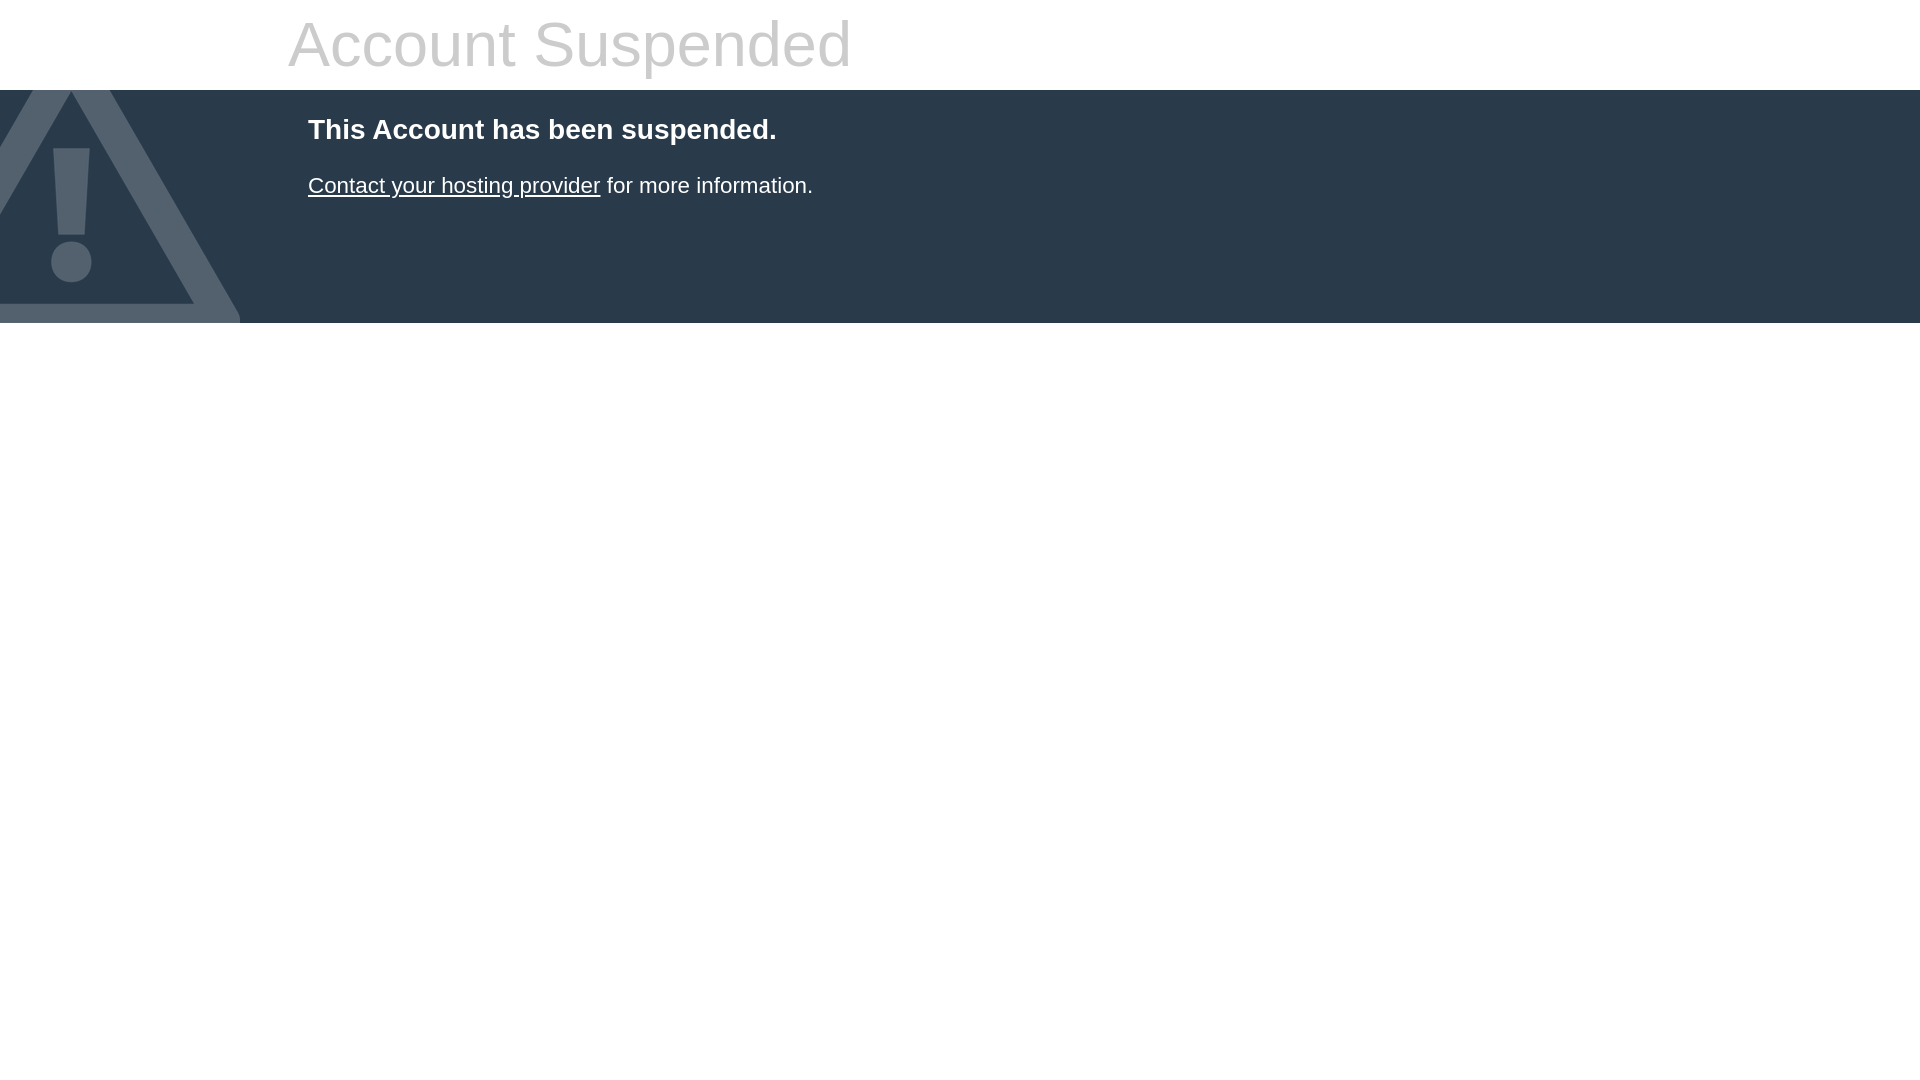  I want to click on Contact your hosting provider, so click(453, 184).